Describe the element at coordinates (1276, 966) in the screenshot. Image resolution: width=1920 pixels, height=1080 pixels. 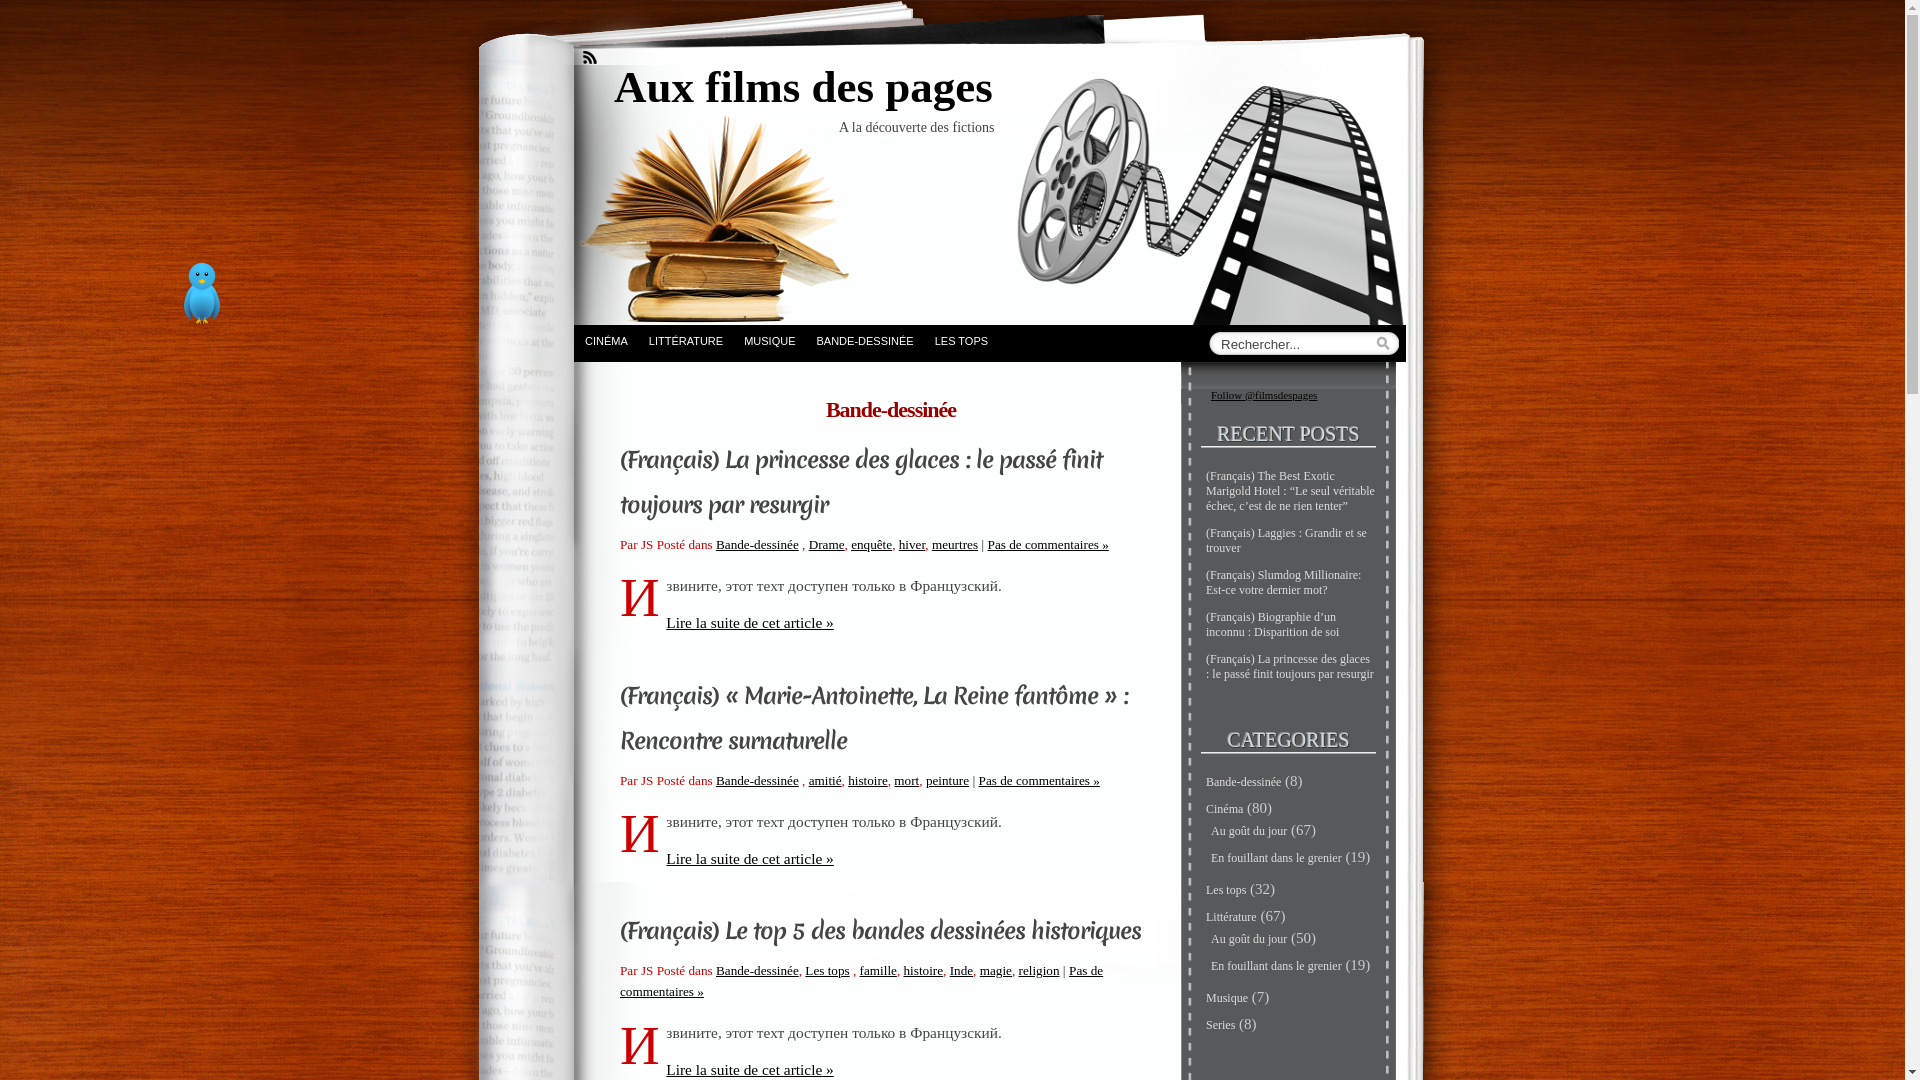
I see `En fouillant dans le grenier` at that location.